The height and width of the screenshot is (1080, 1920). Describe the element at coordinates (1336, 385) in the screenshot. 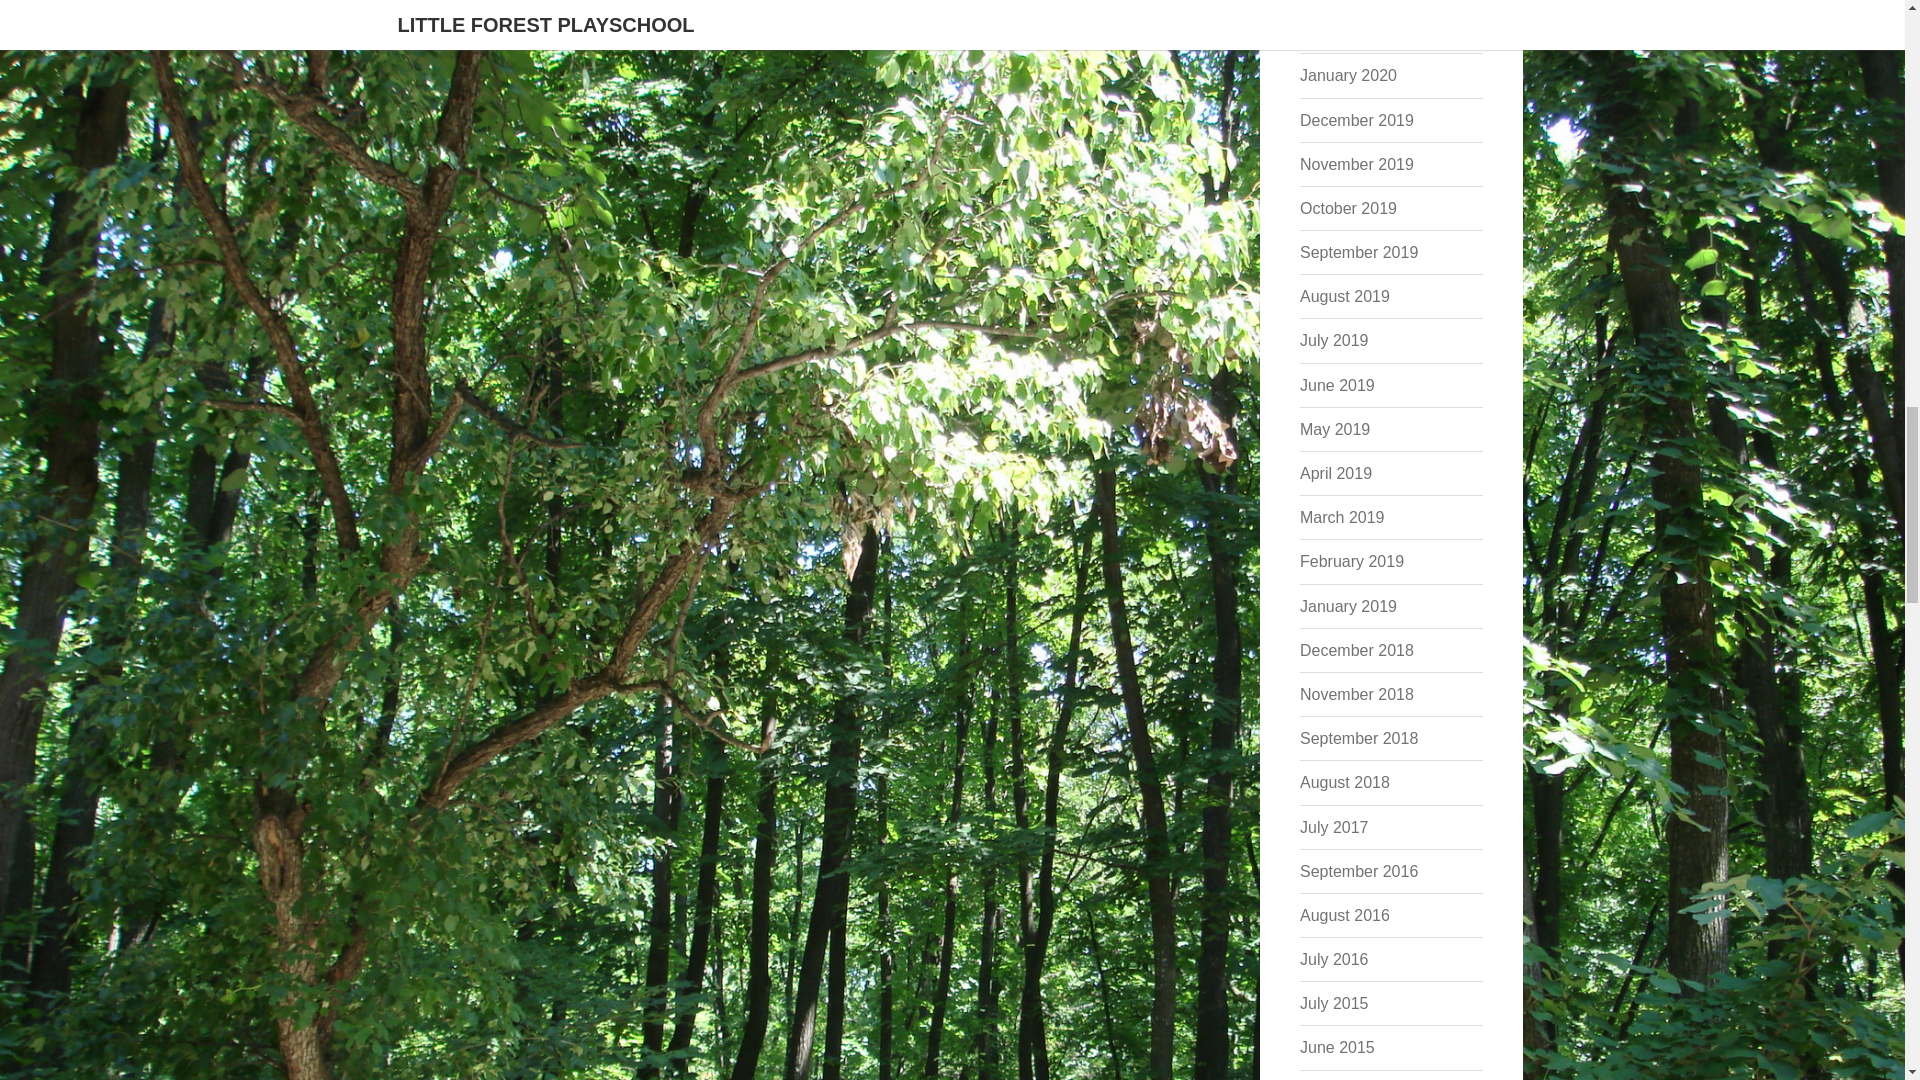

I see `June 2019` at that location.